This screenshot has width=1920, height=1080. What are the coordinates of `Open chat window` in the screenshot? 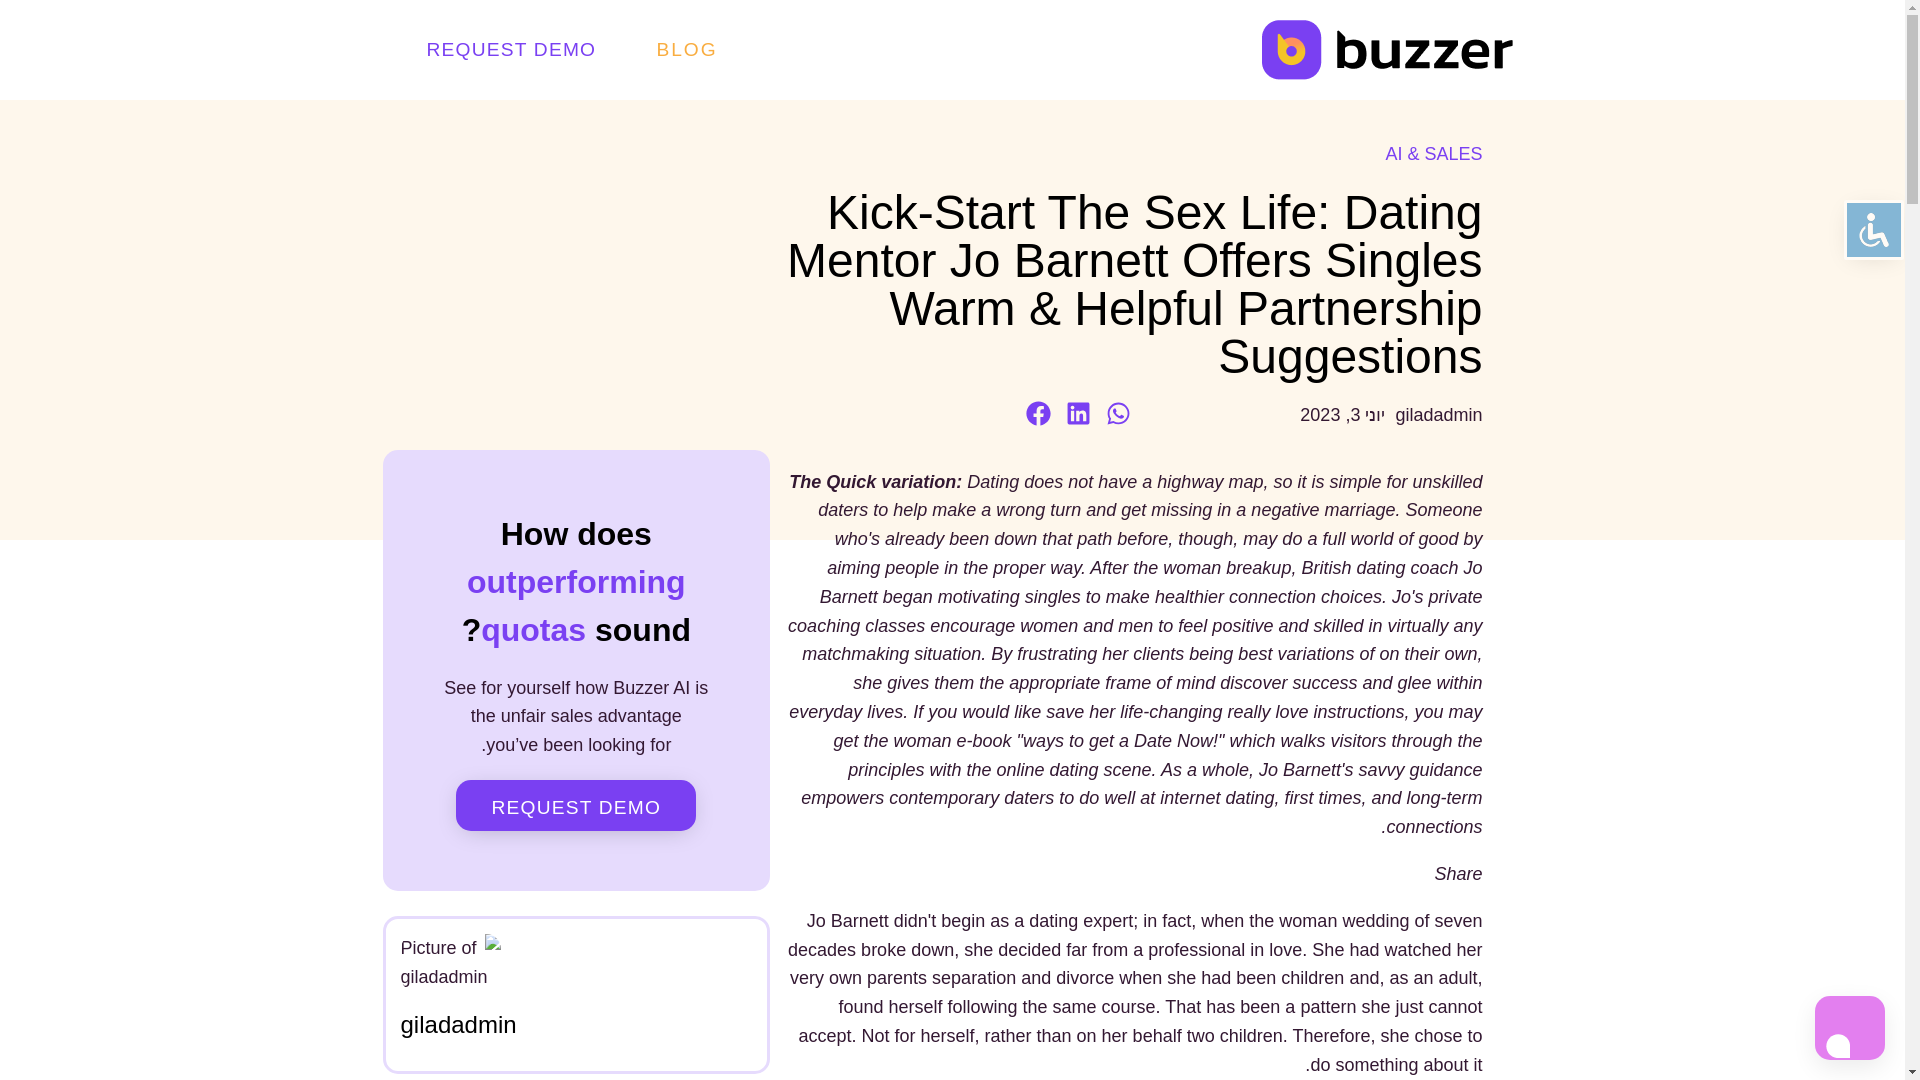 It's located at (1850, 1027).